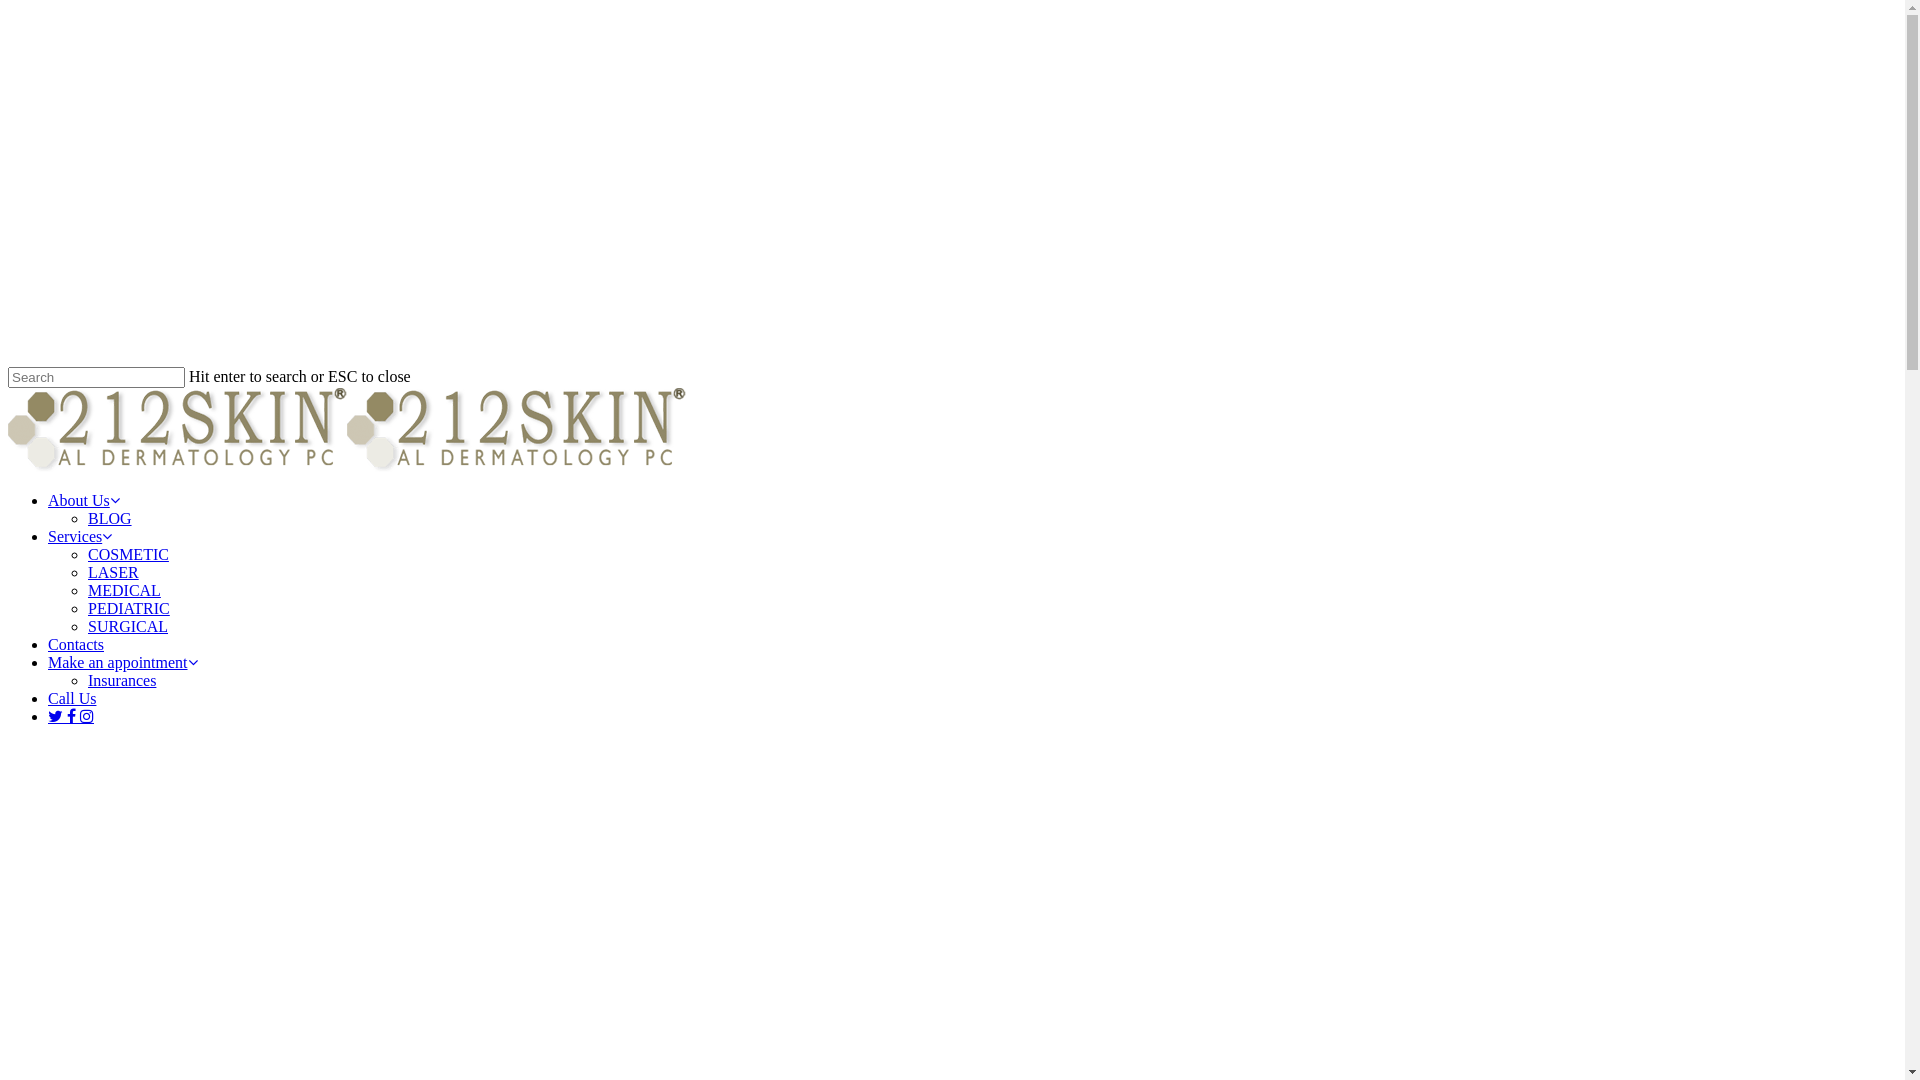 This screenshot has height=1080, width=1920. Describe the element at coordinates (129, 608) in the screenshot. I see `PEDIATRIC` at that location.